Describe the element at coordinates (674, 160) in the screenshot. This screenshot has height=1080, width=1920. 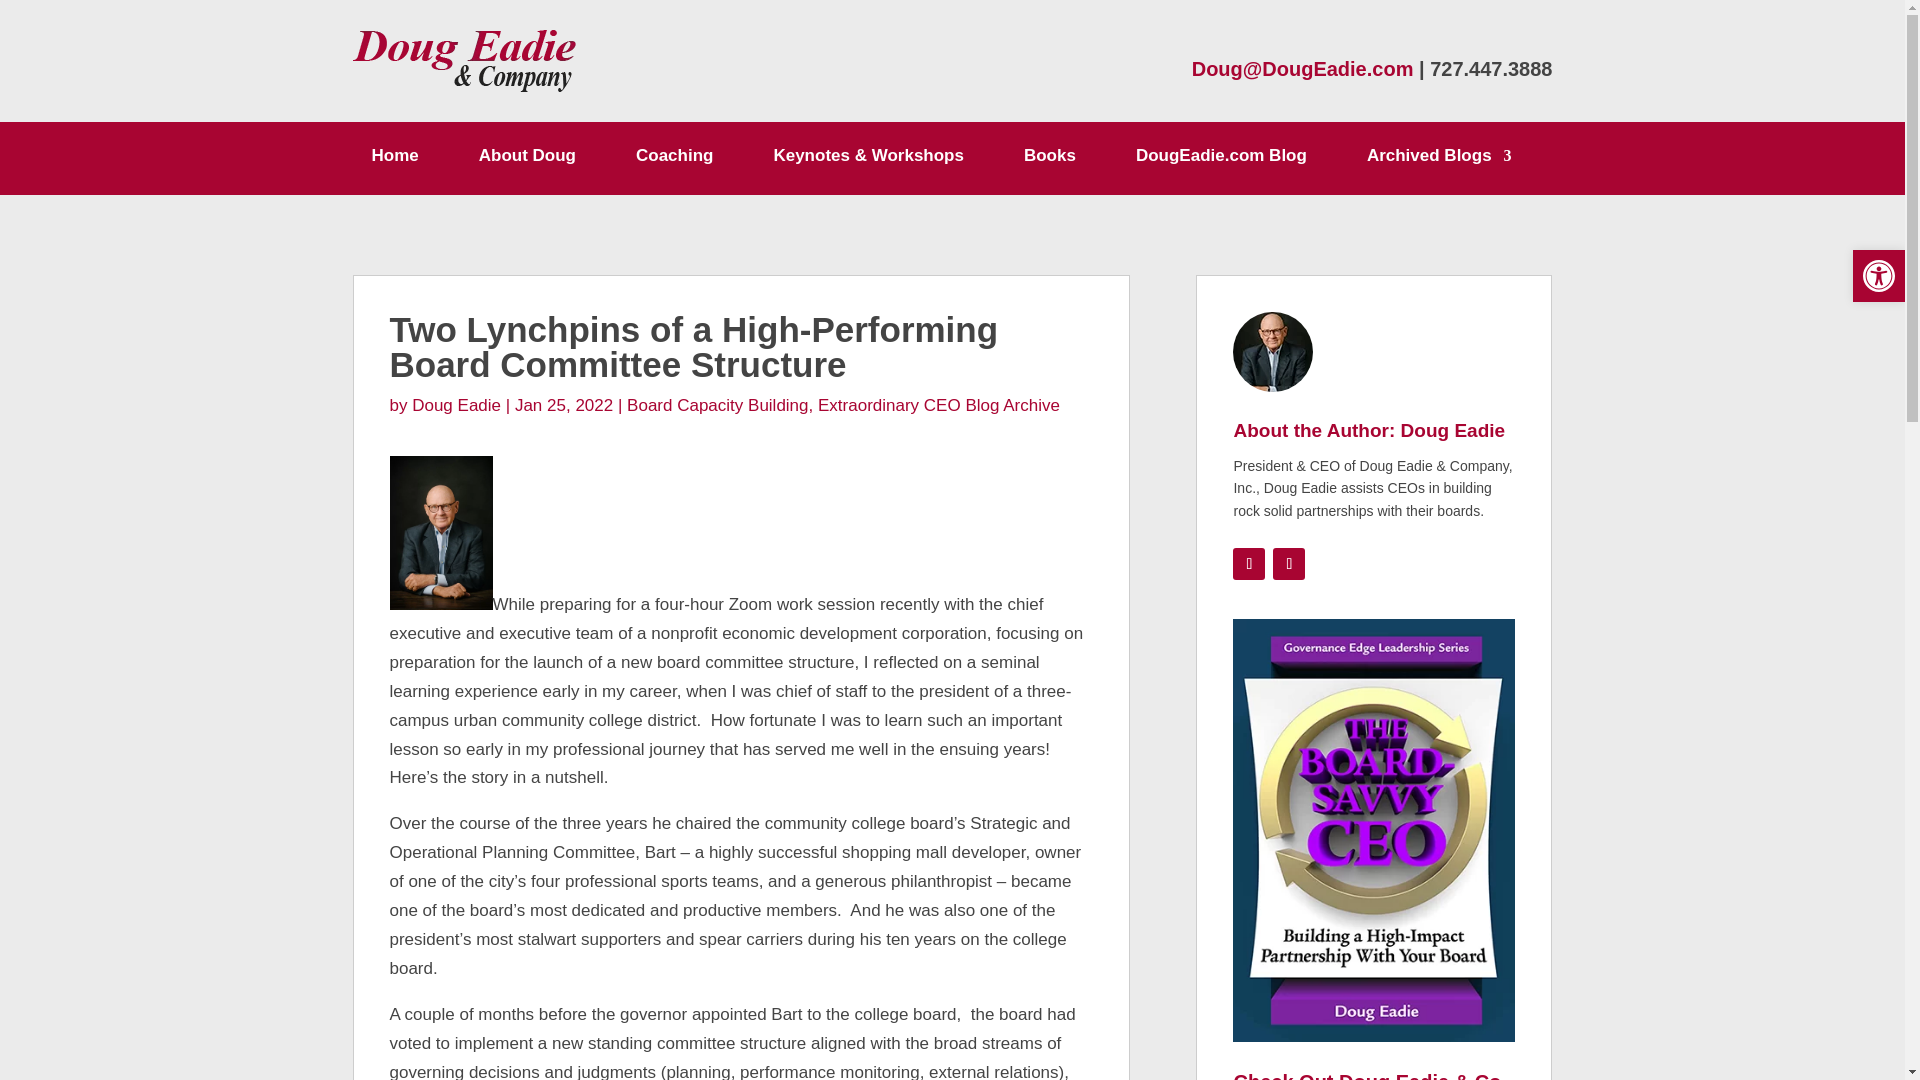
I see `Coaching` at that location.